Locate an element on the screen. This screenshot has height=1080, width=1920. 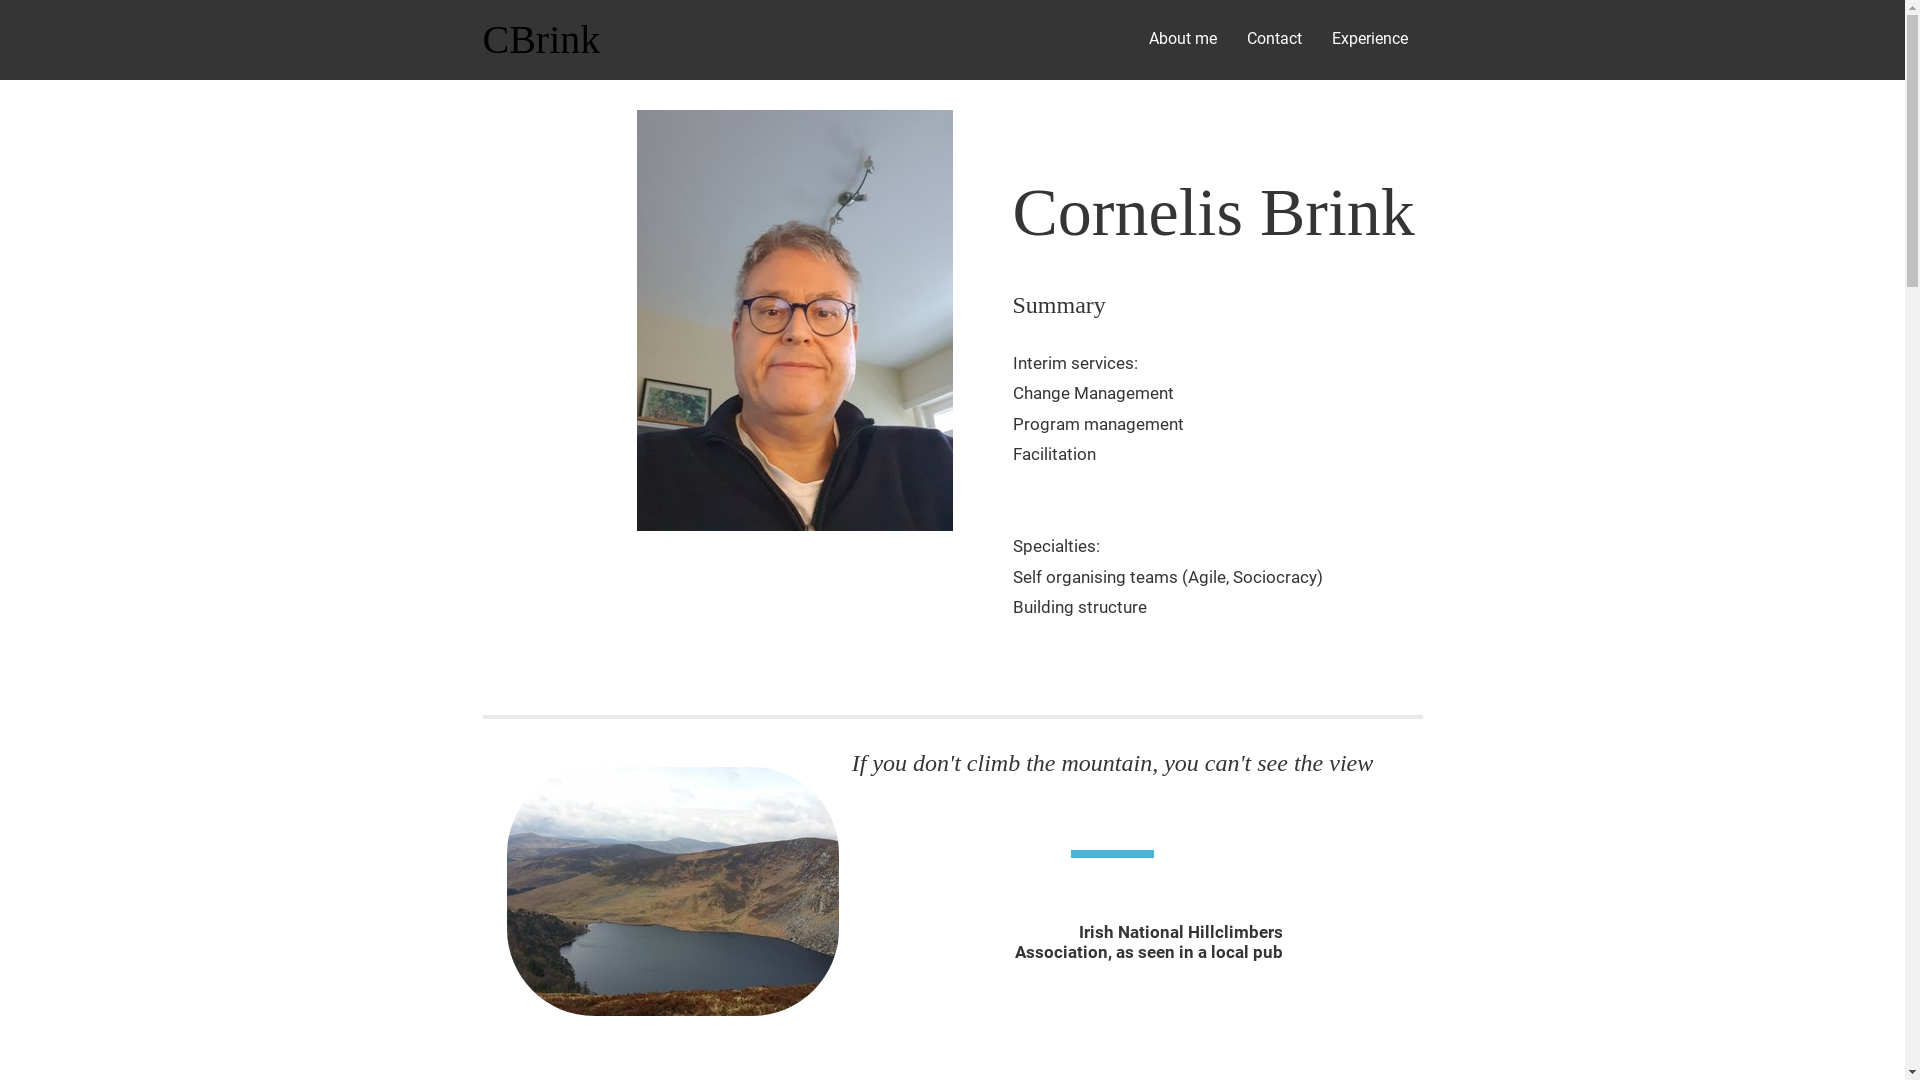
Contact is located at coordinates (1274, 40).